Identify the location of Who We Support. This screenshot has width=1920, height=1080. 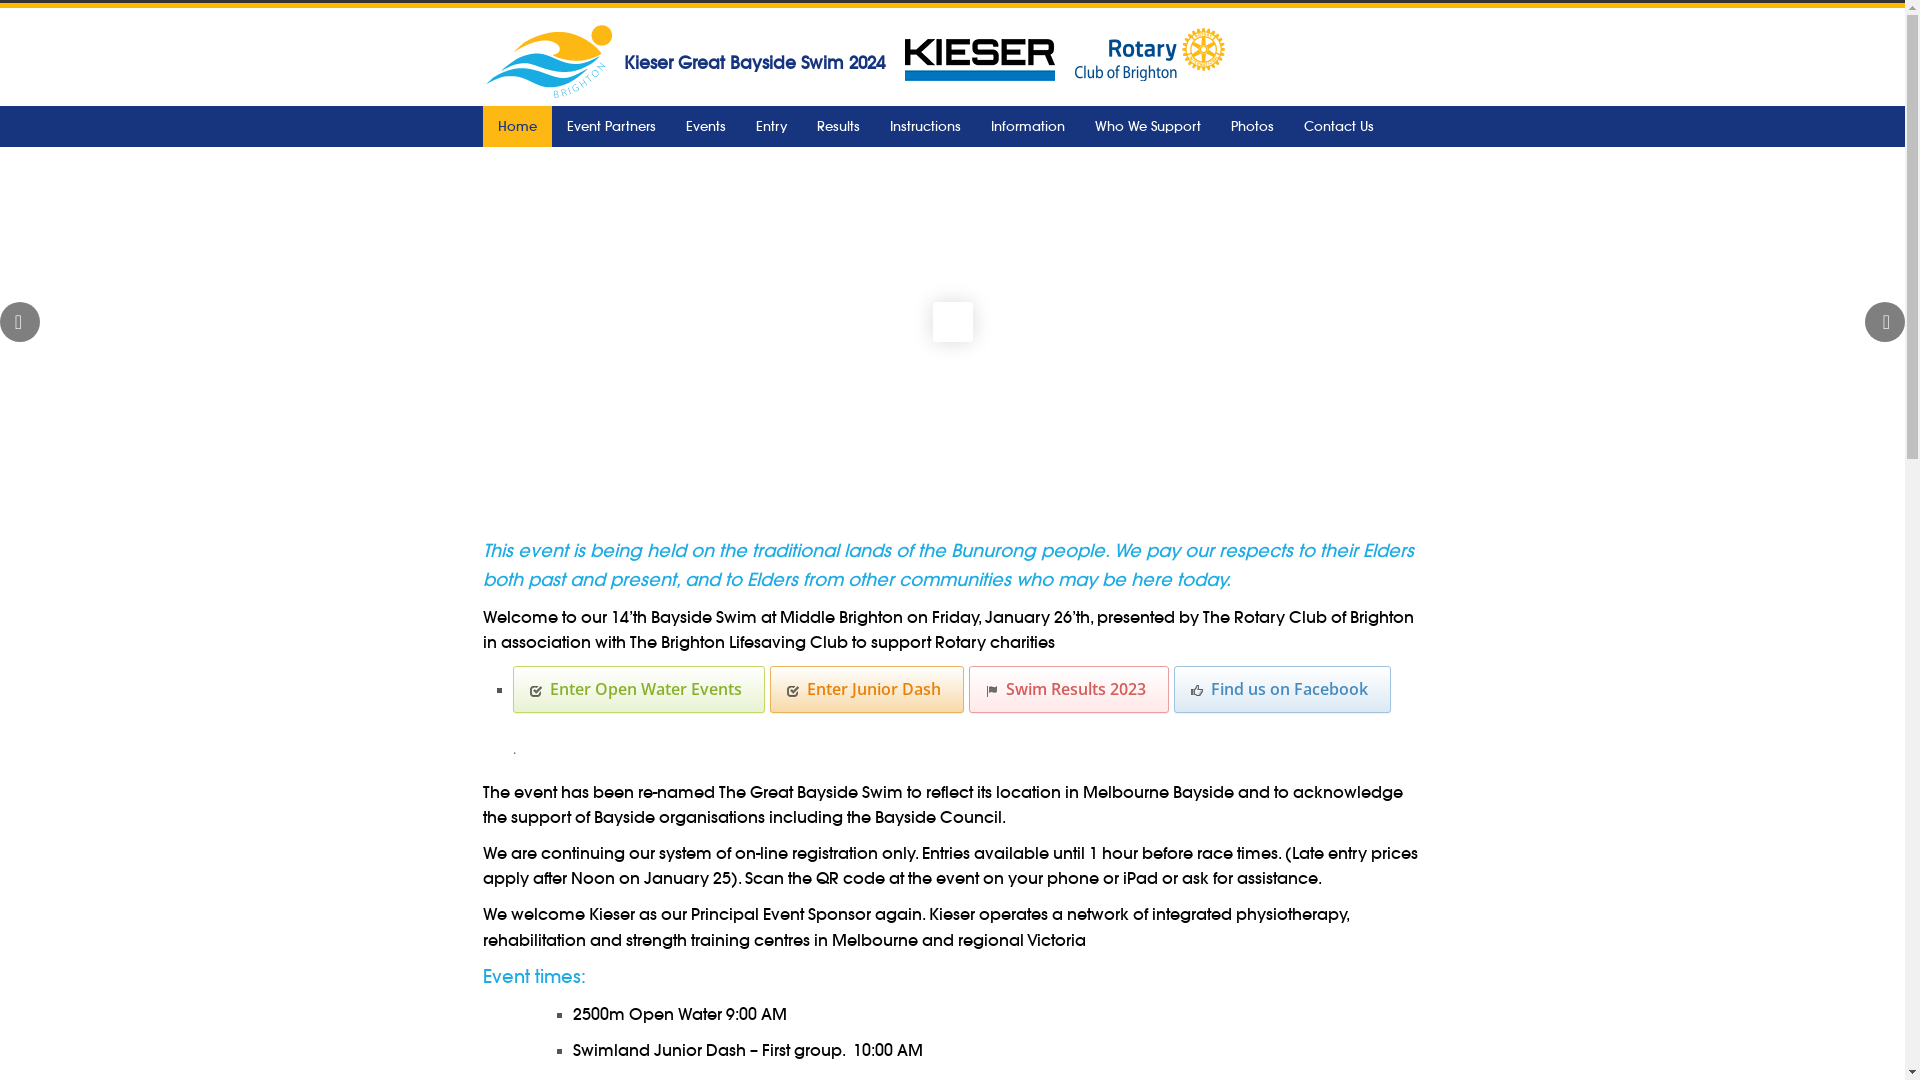
(1148, 126).